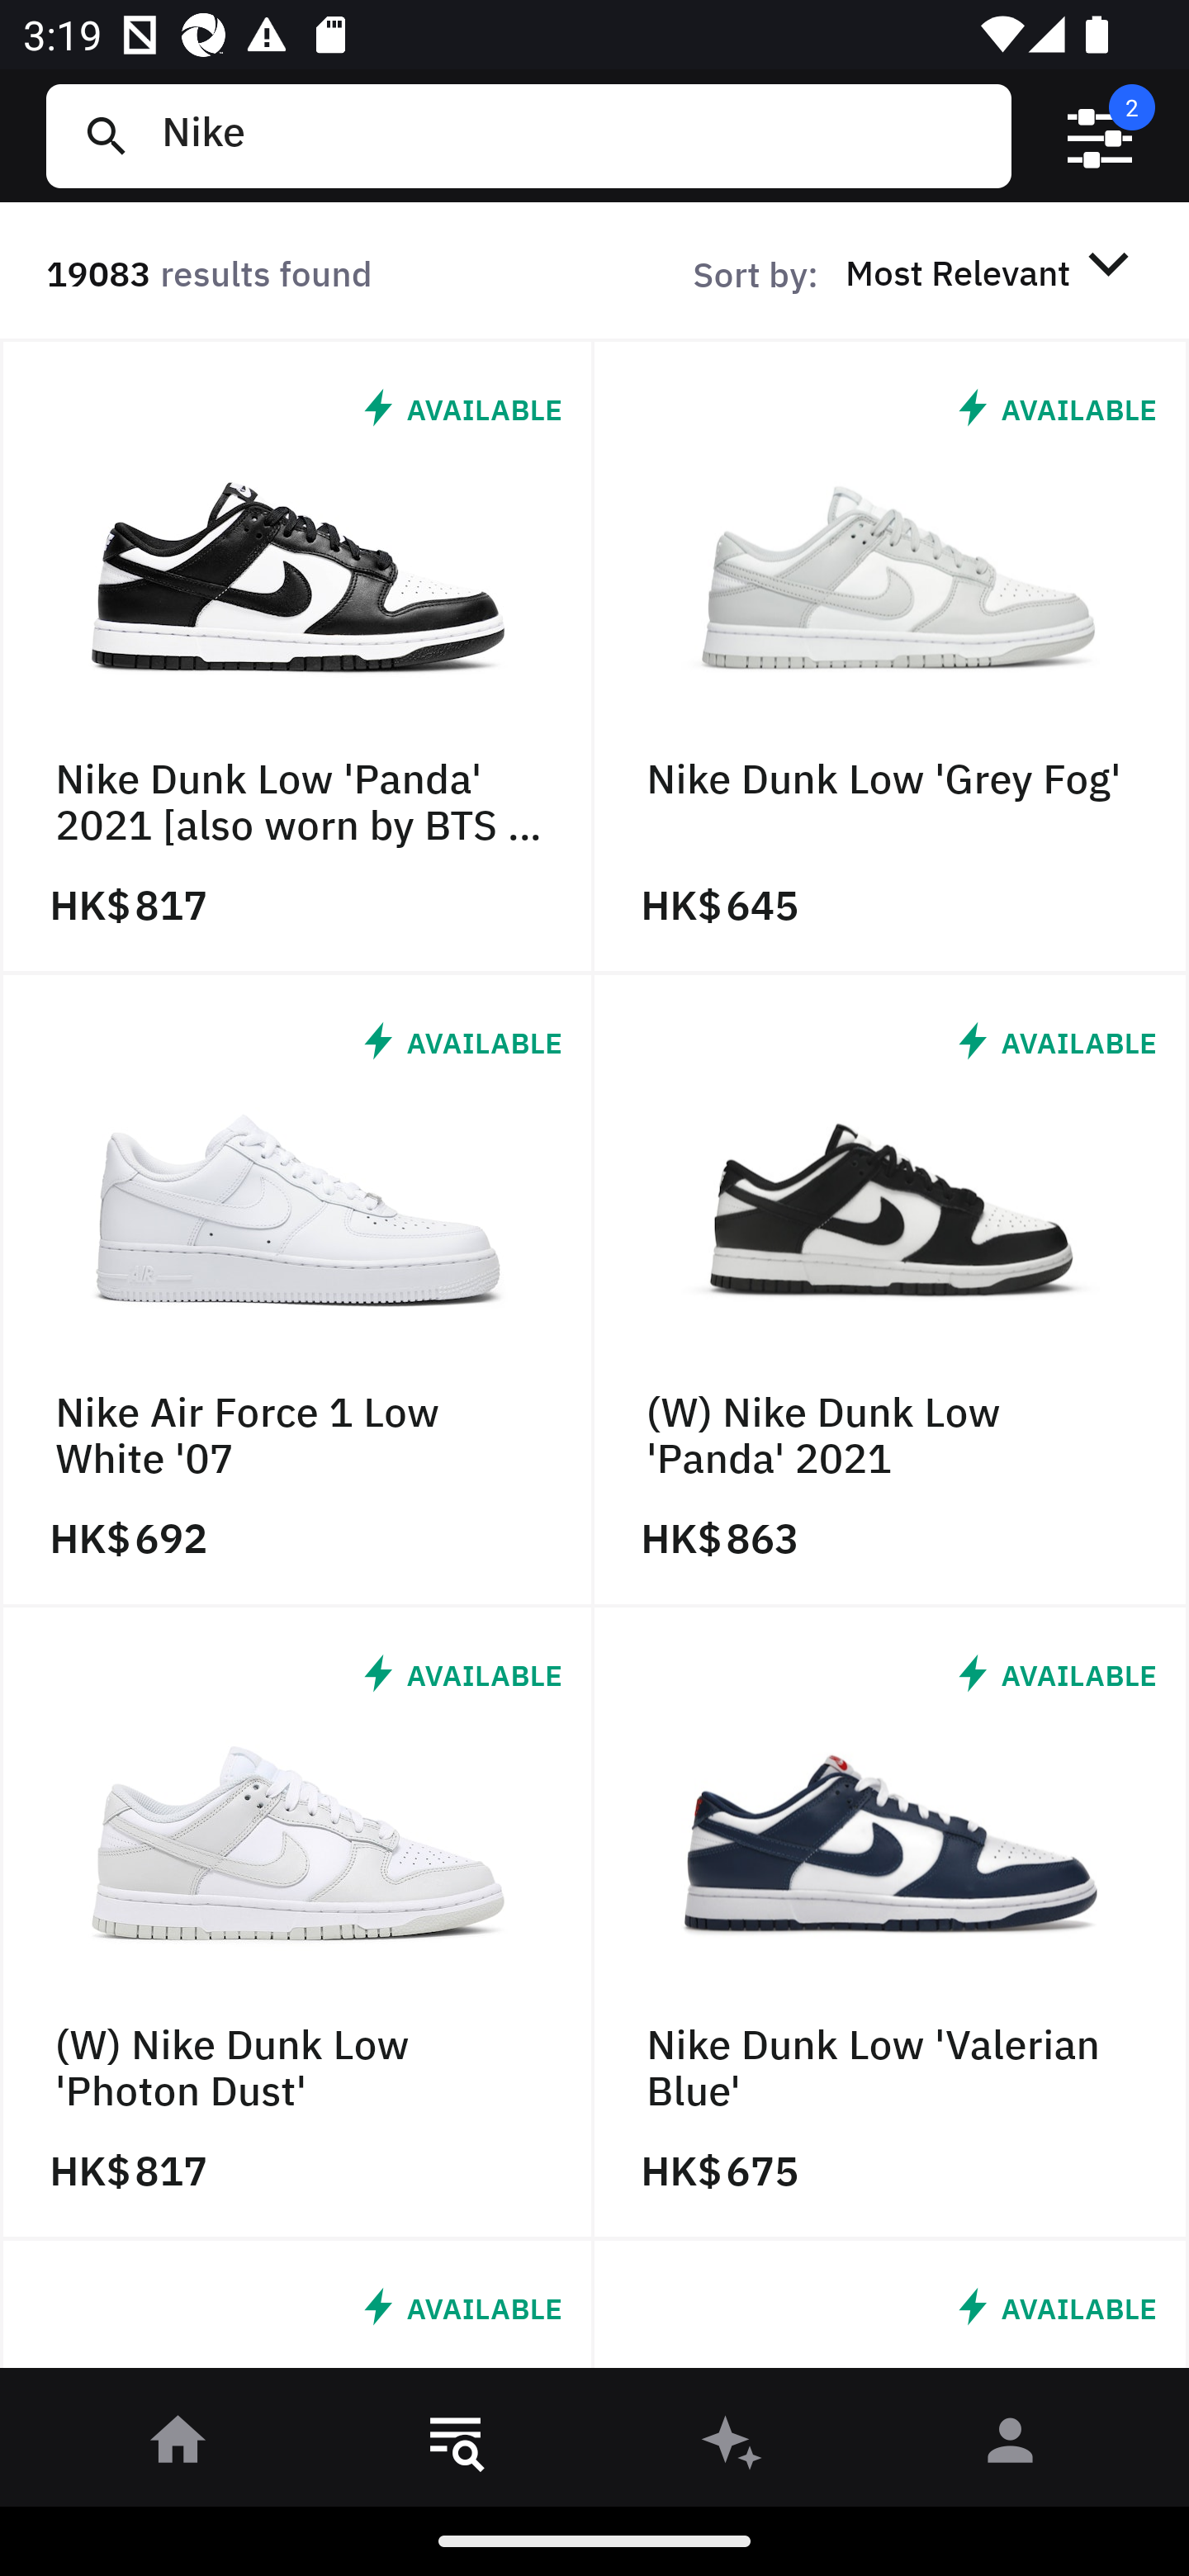 The width and height of the screenshot is (1189, 2576). What do you see at coordinates (1100, 136) in the screenshot?
I see `` at bounding box center [1100, 136].